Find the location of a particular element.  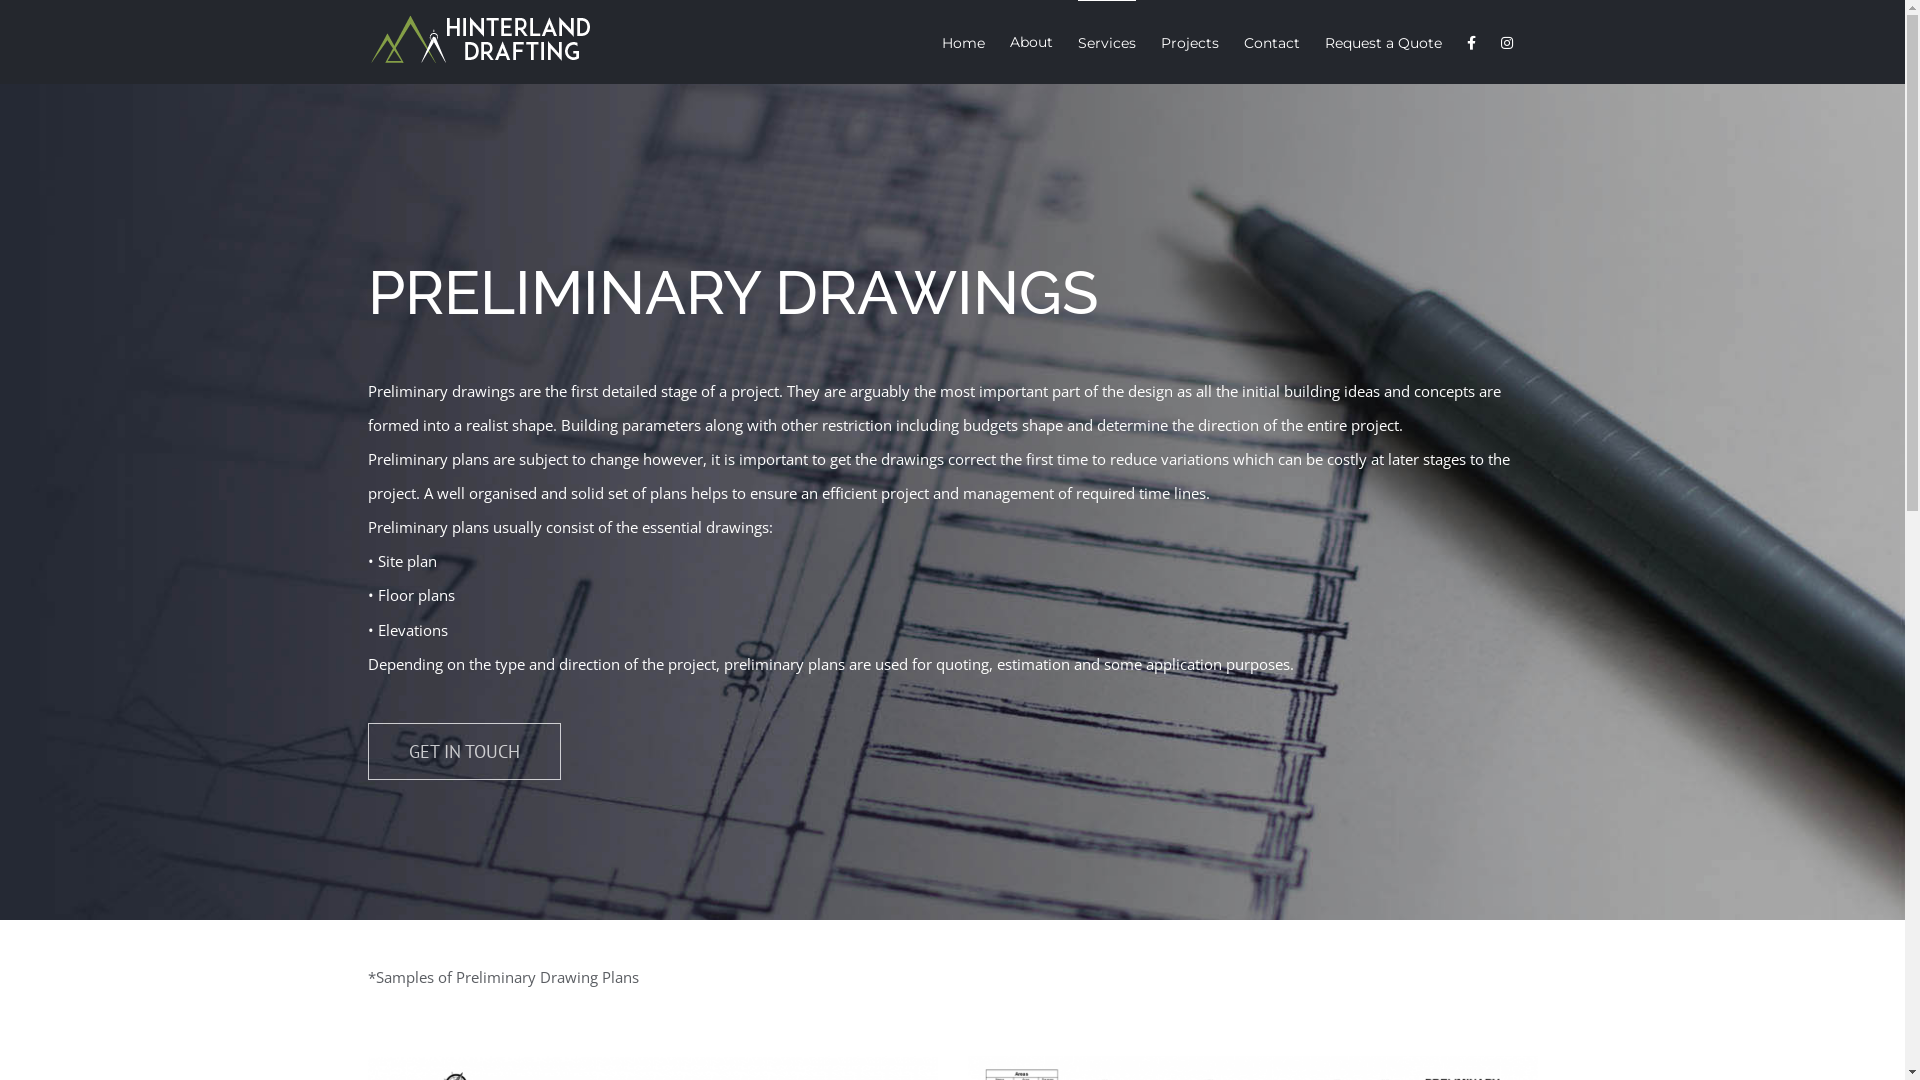

GET IN TOUCH is located at coordinates (464, 752).